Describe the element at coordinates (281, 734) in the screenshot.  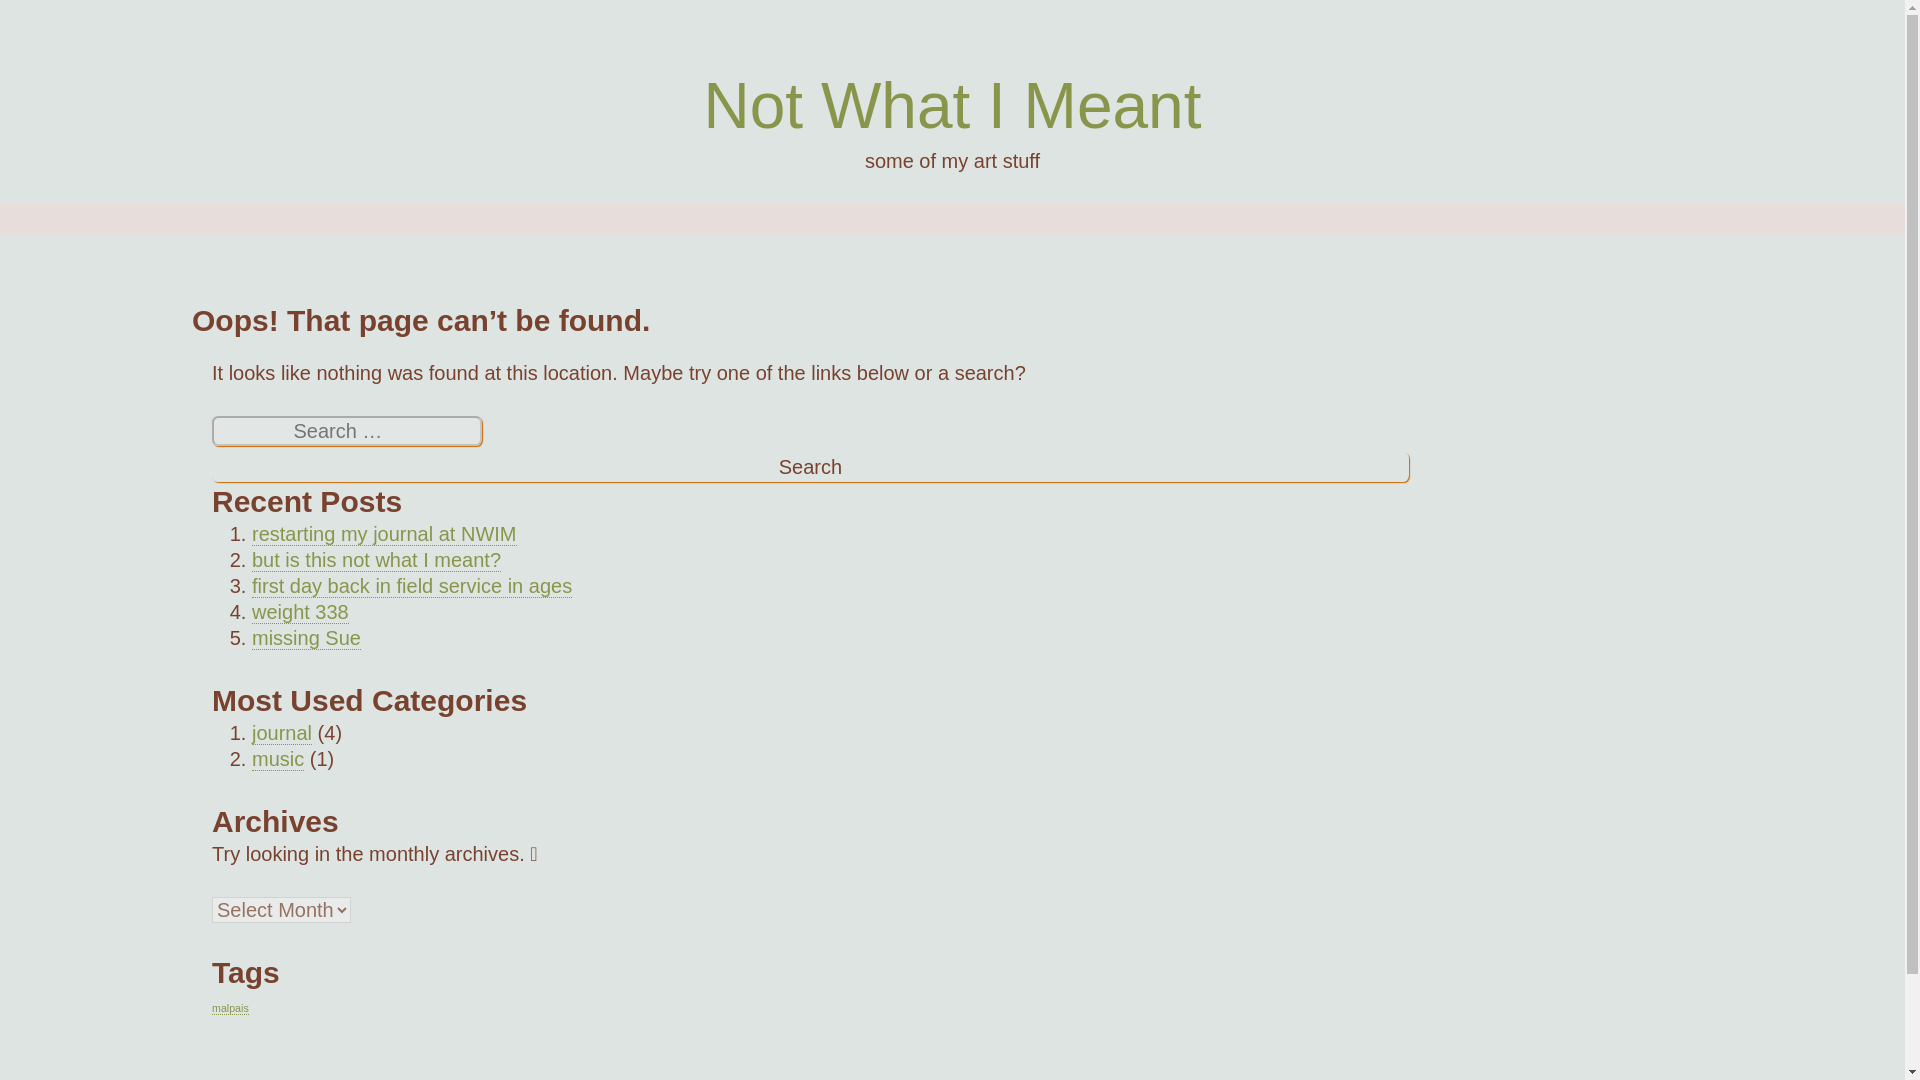
I see `journal` at that location.